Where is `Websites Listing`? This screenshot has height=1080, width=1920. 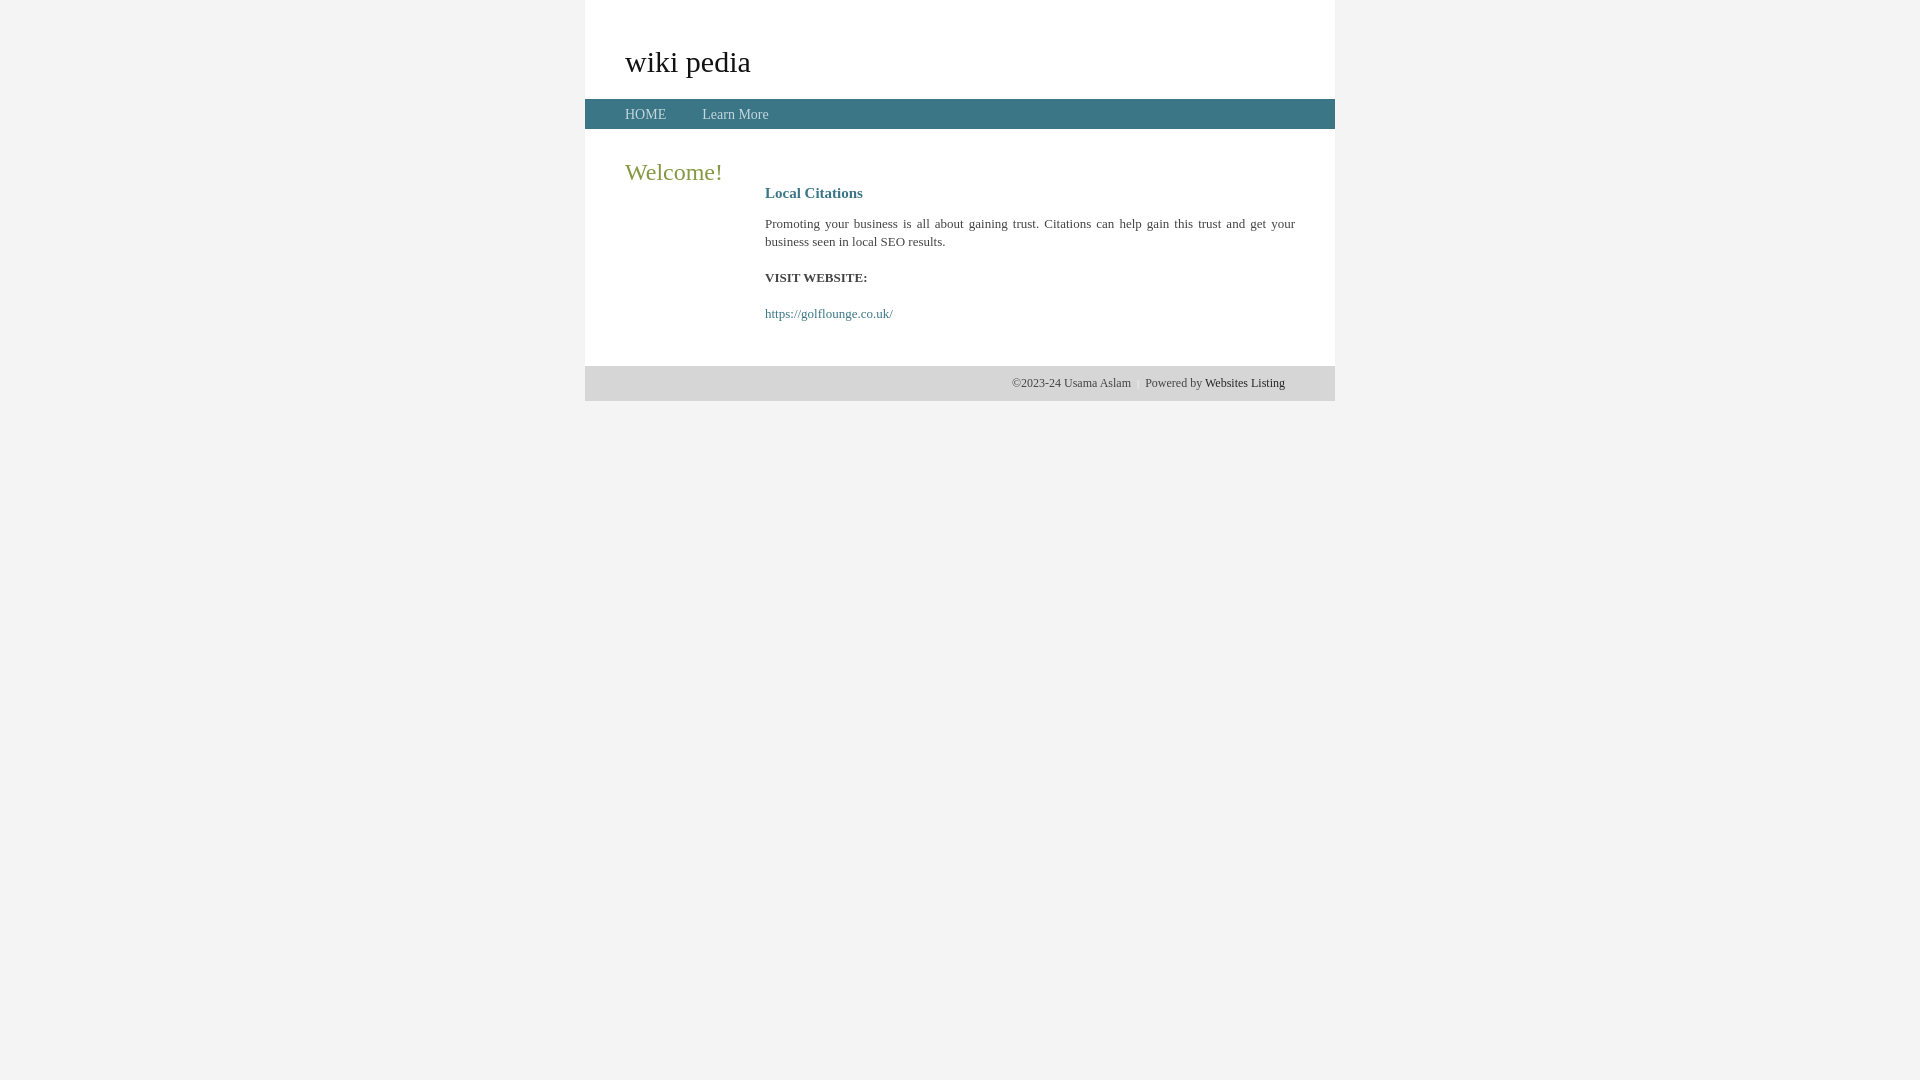 Websites Listing is located at coordinates (1245, 383).